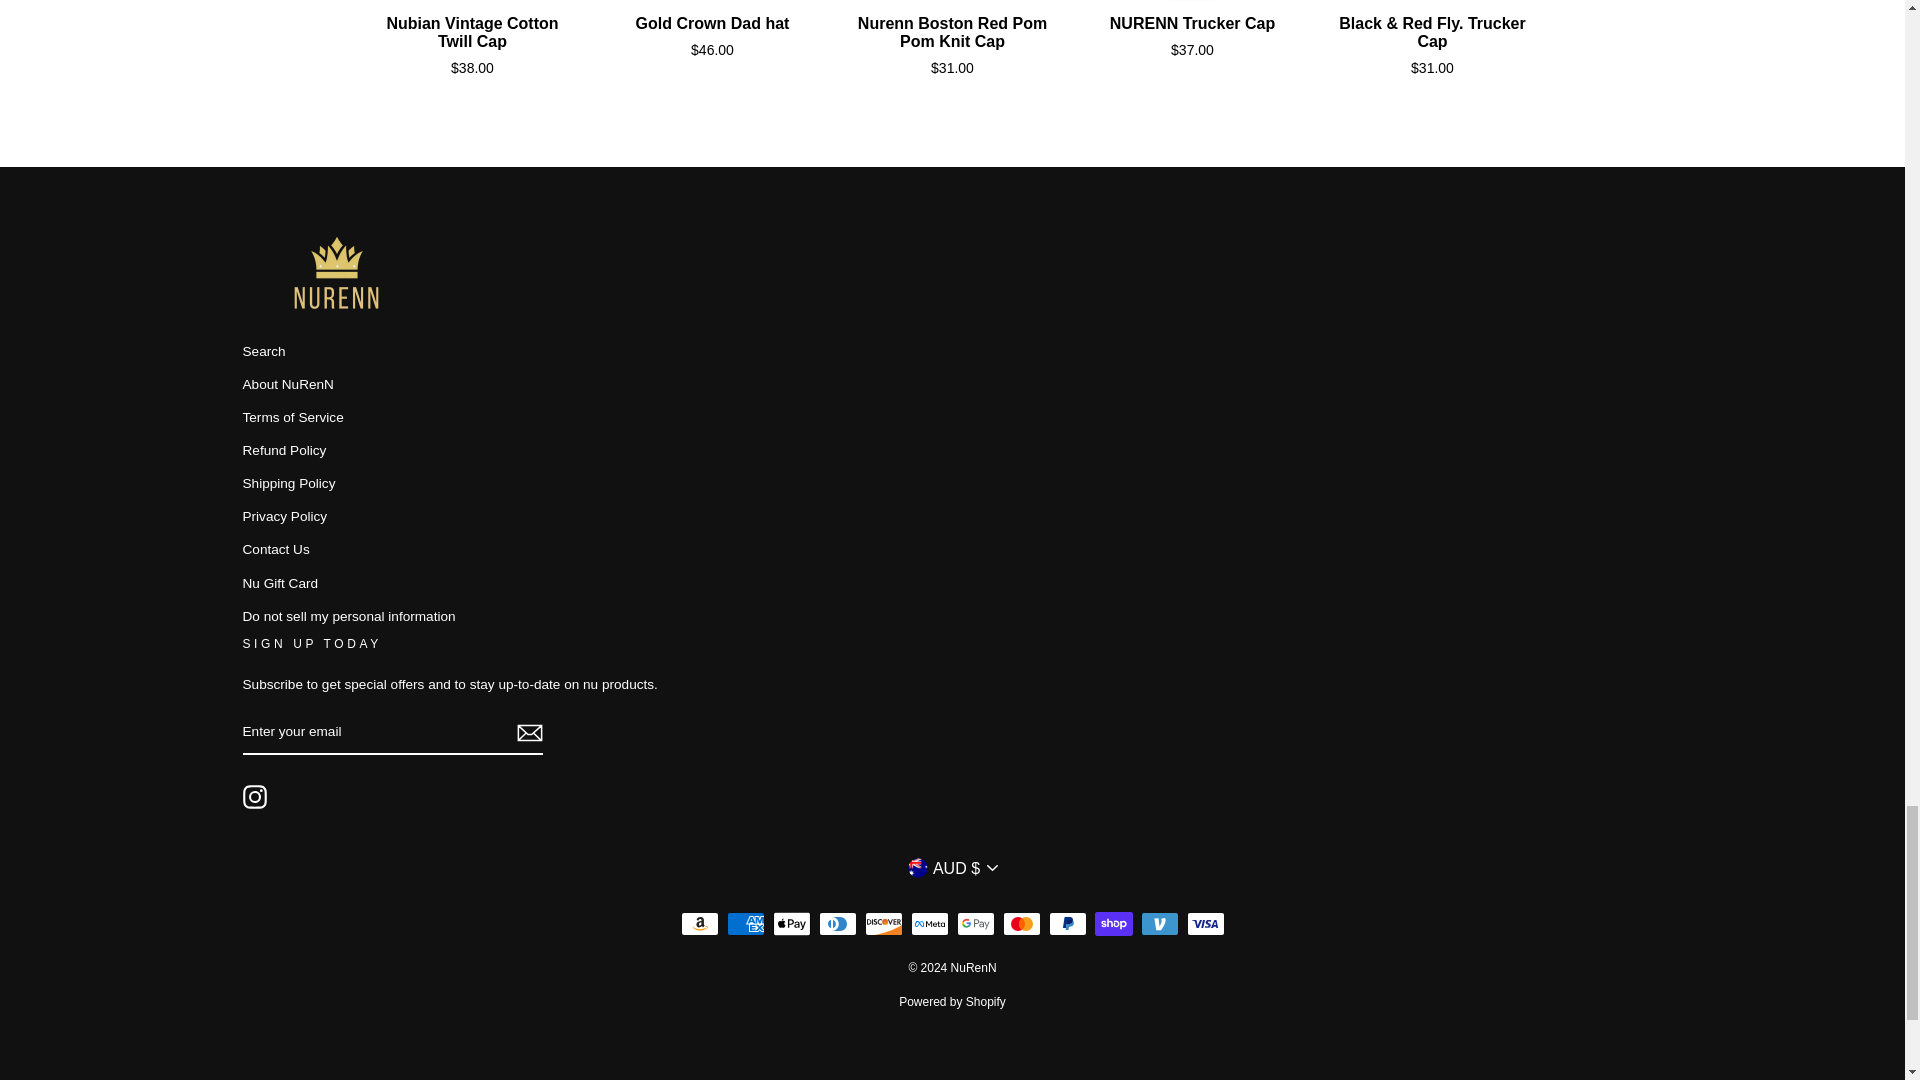 The image size is (1920, 1080). What do you see at coordinates (698, 924) in the screenshot?
I see `Amazon` at bounding box center [698, 924].